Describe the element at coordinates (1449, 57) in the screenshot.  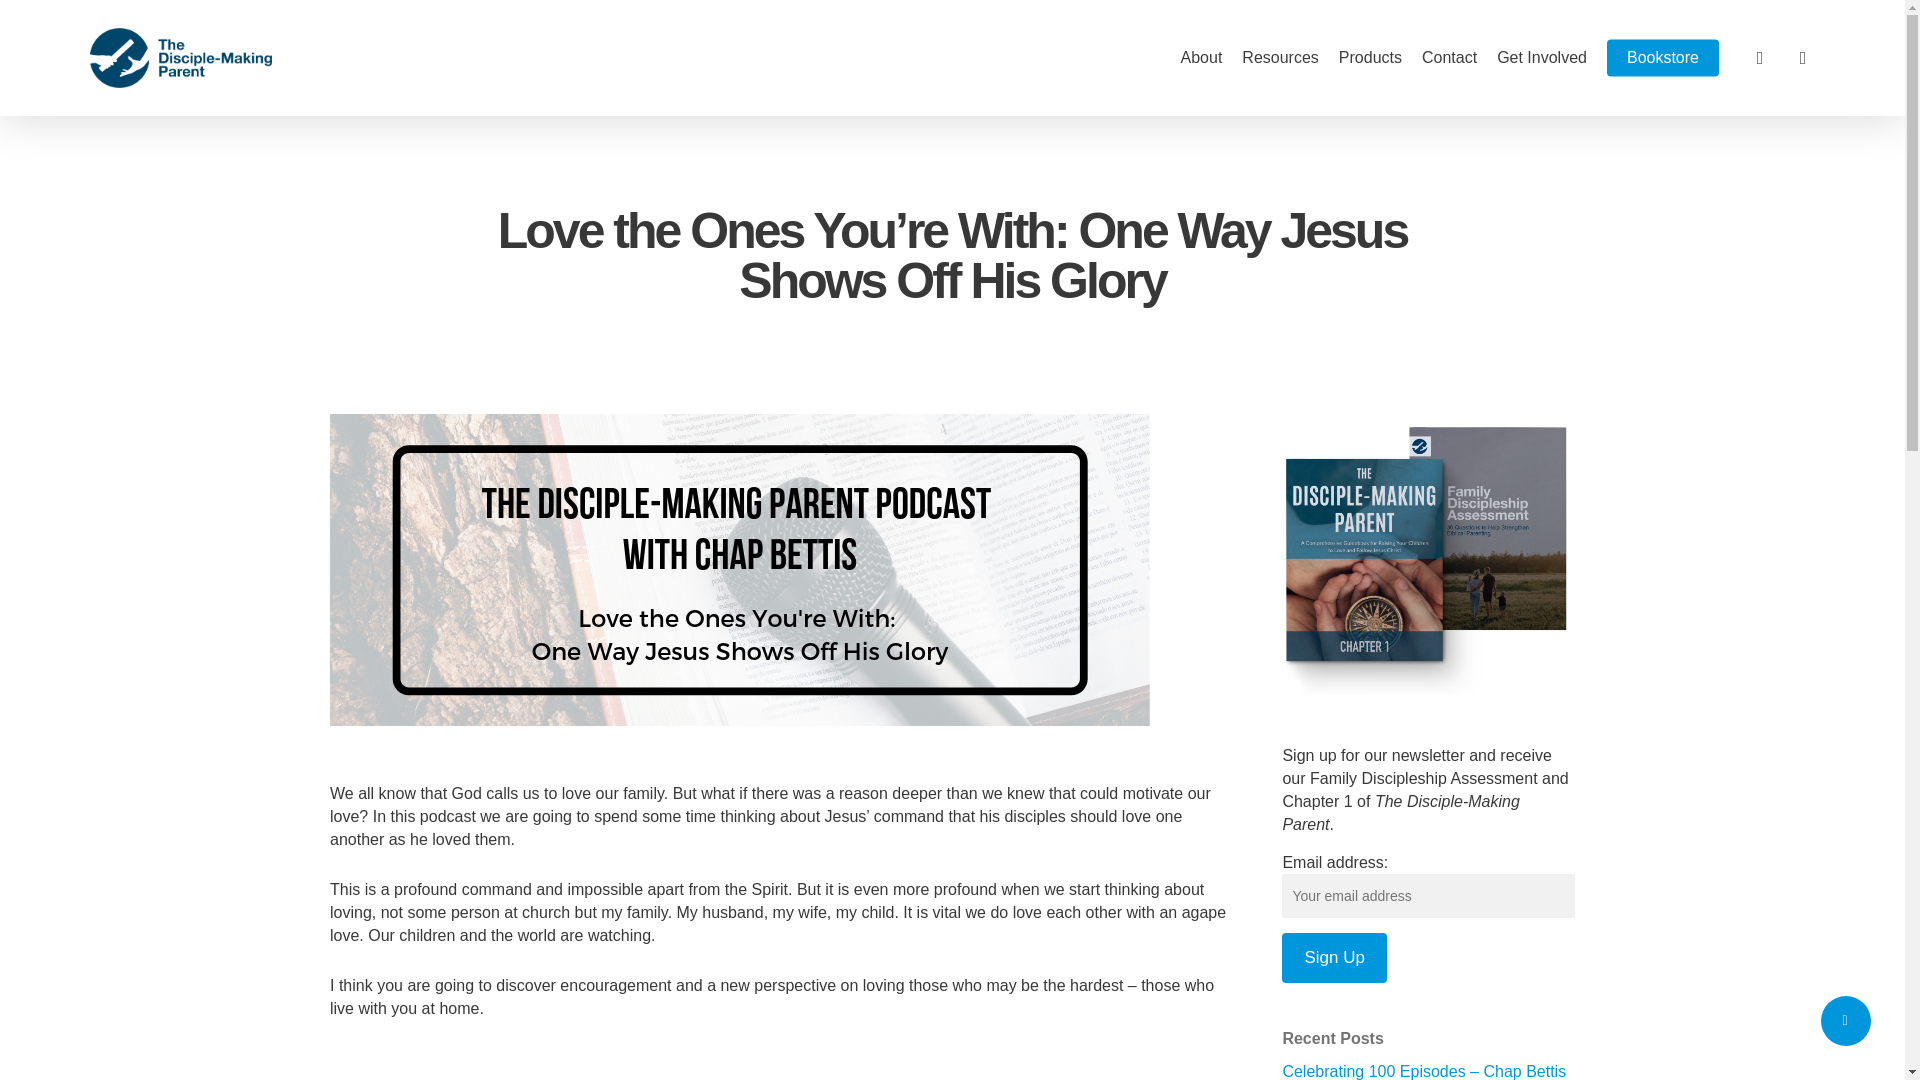
I see `Contact` at that location.